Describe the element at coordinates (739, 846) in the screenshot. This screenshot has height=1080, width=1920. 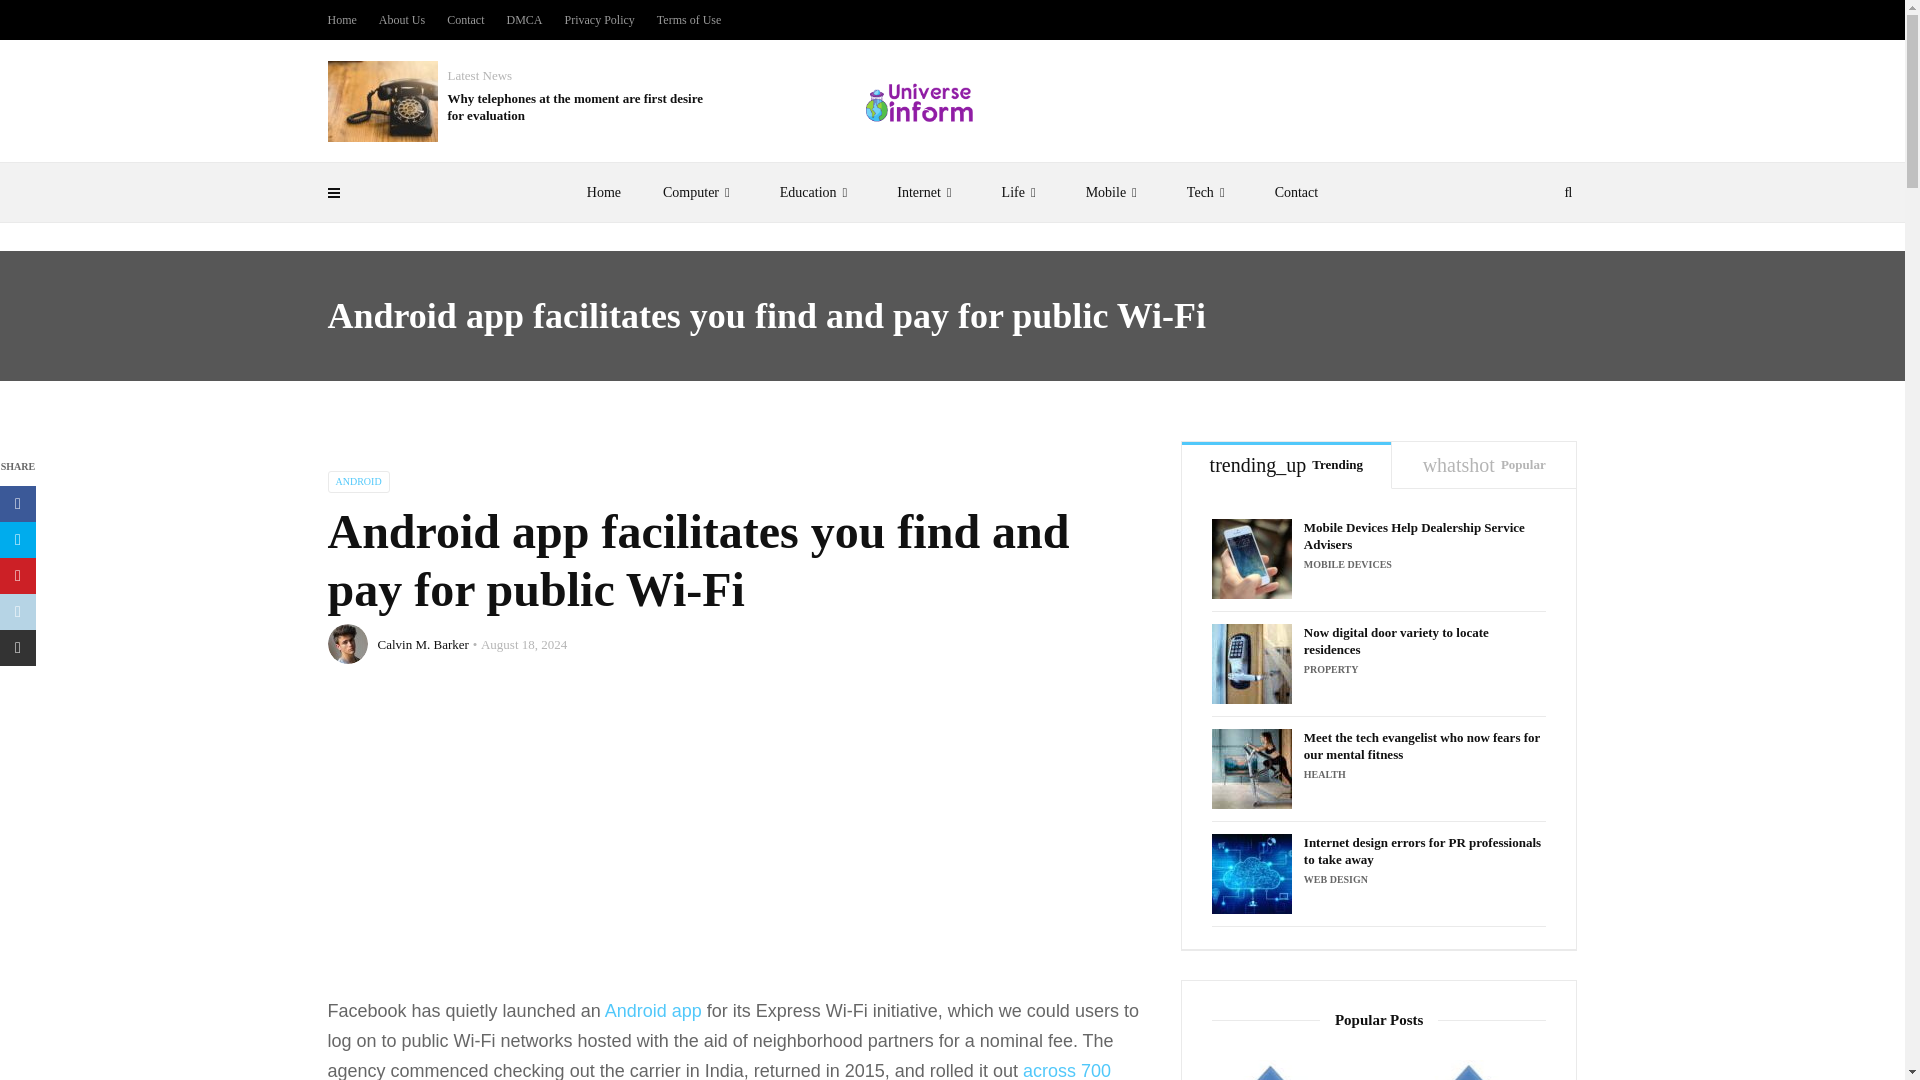
I see `Advertisement` at that location.